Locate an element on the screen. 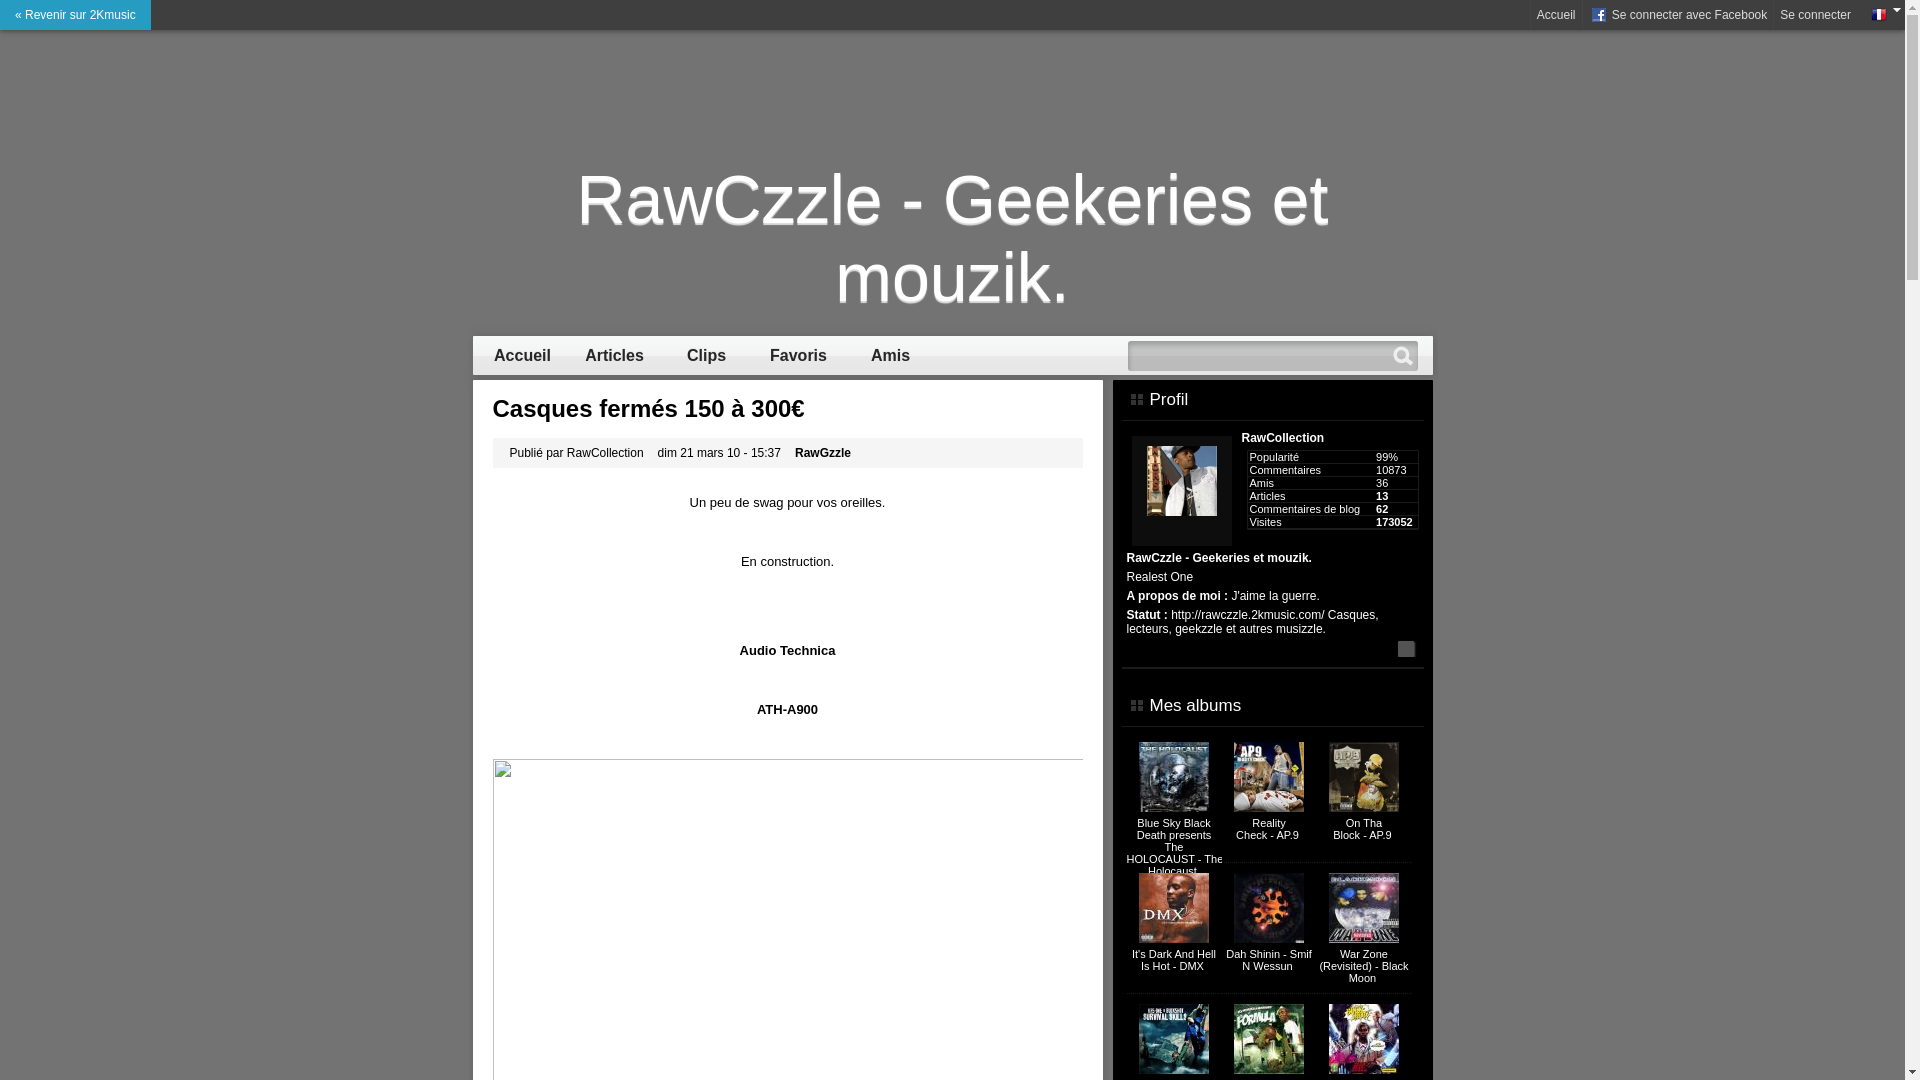  War Zone (Revisited) - Black Moon  is located at coordinates (1364, 966).